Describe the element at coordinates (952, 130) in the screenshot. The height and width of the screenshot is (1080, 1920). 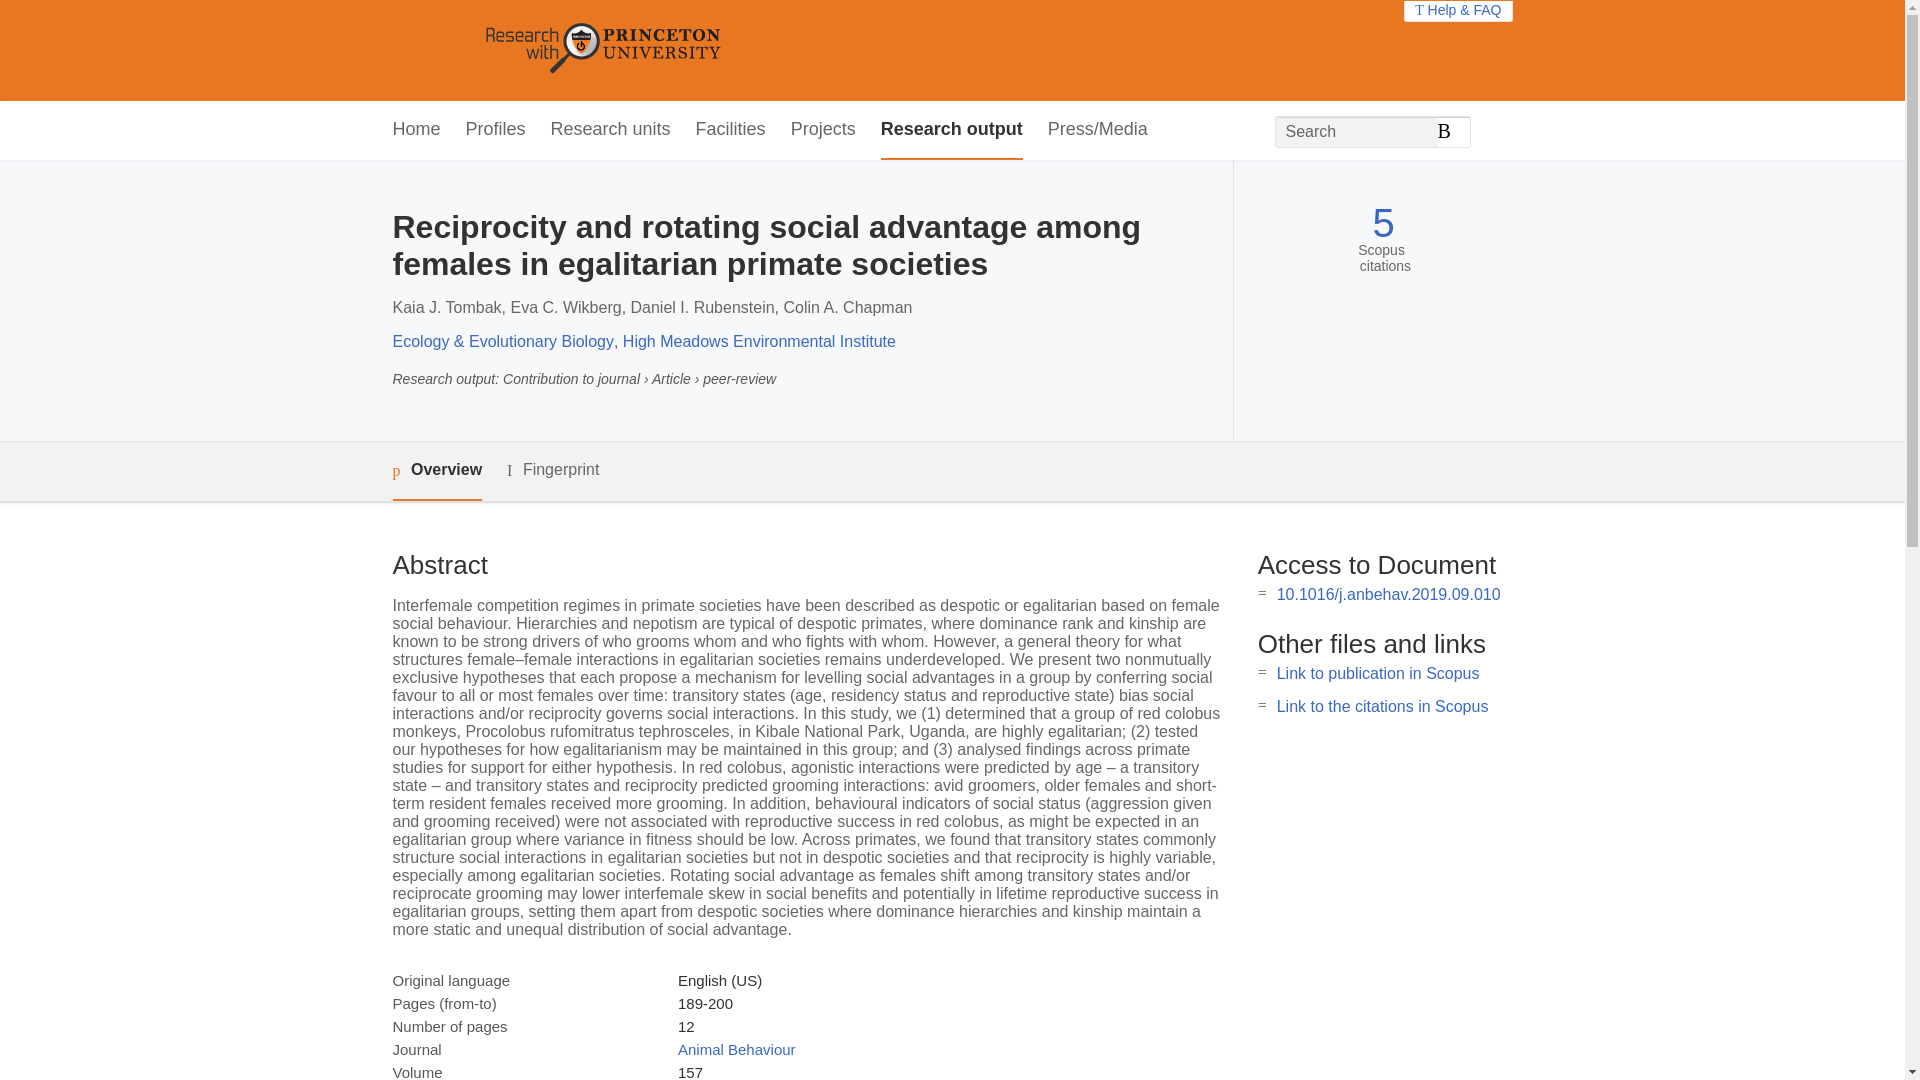
I see `Research output` at that location.